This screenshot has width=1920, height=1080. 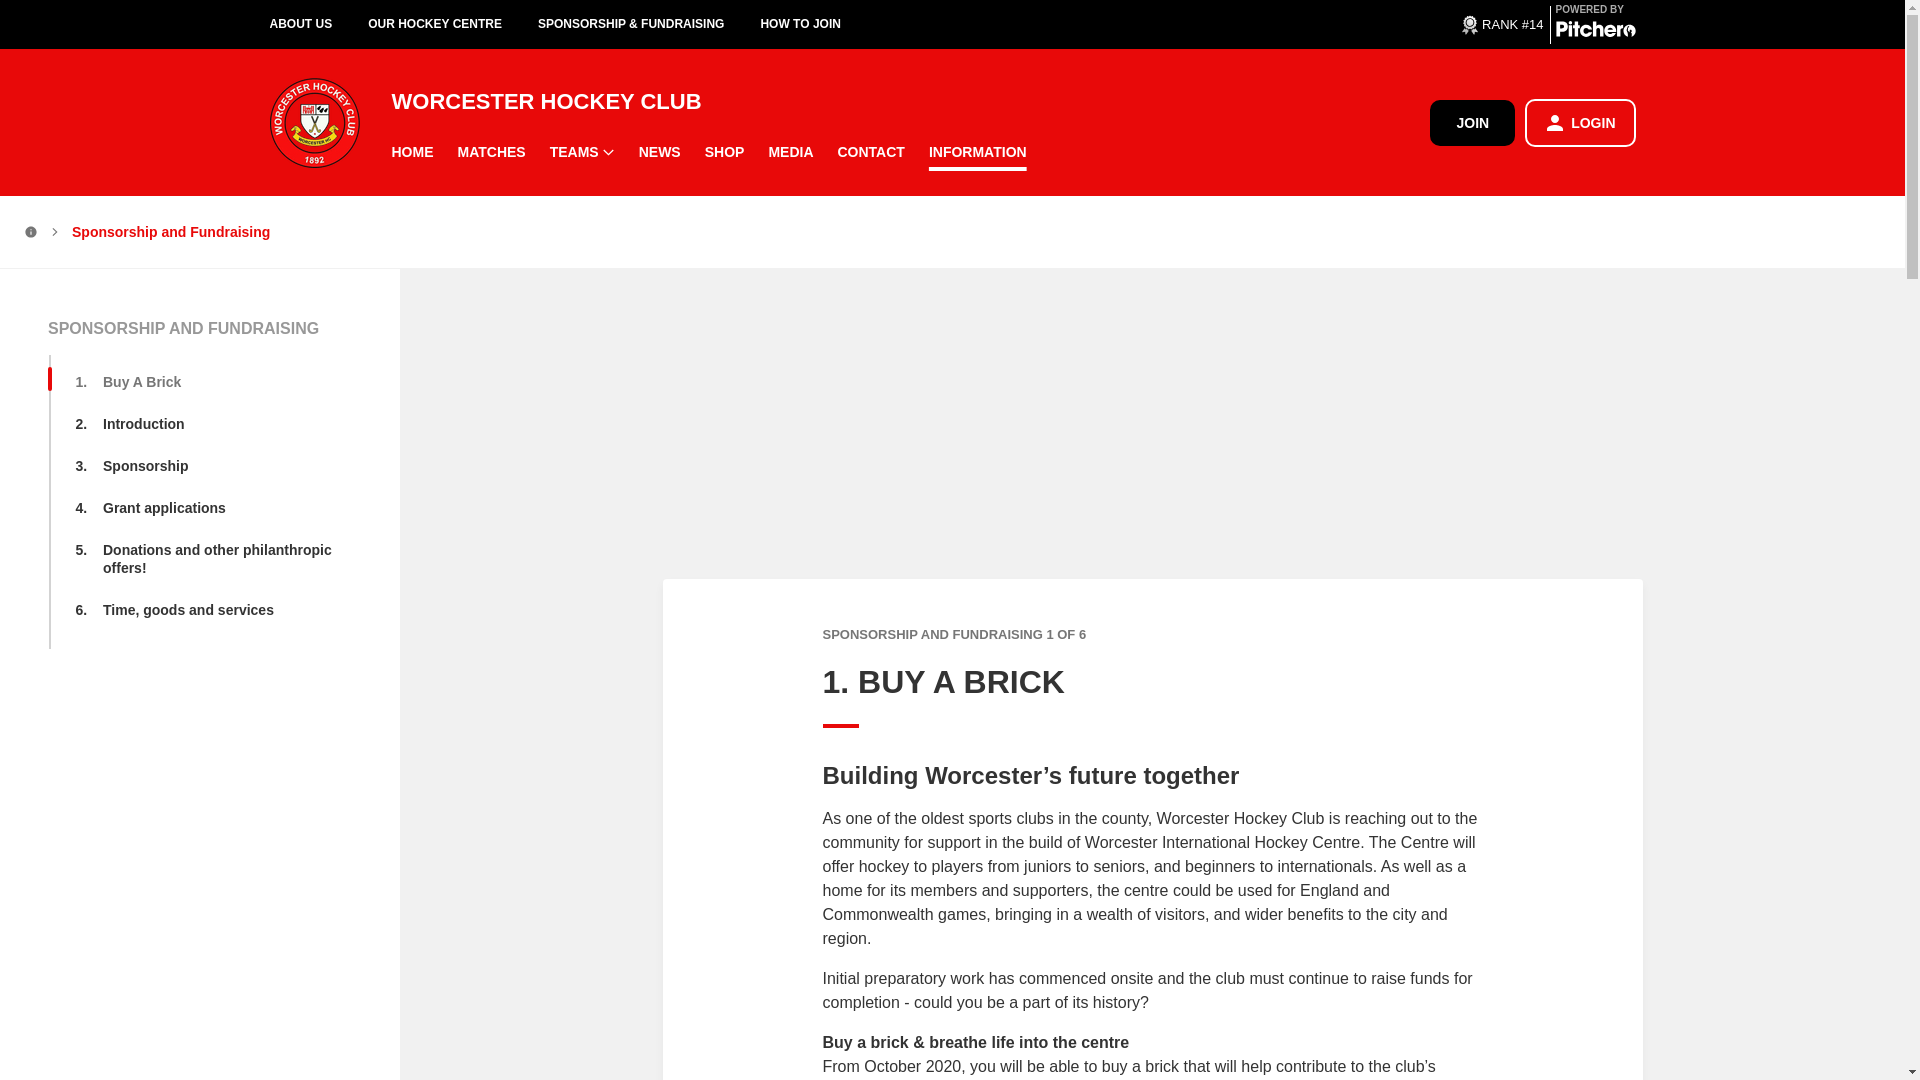 What do you see at coordinates (1595, 32) in the screenshot?
I see `Pitchero` at bounding box center [1595, 32].